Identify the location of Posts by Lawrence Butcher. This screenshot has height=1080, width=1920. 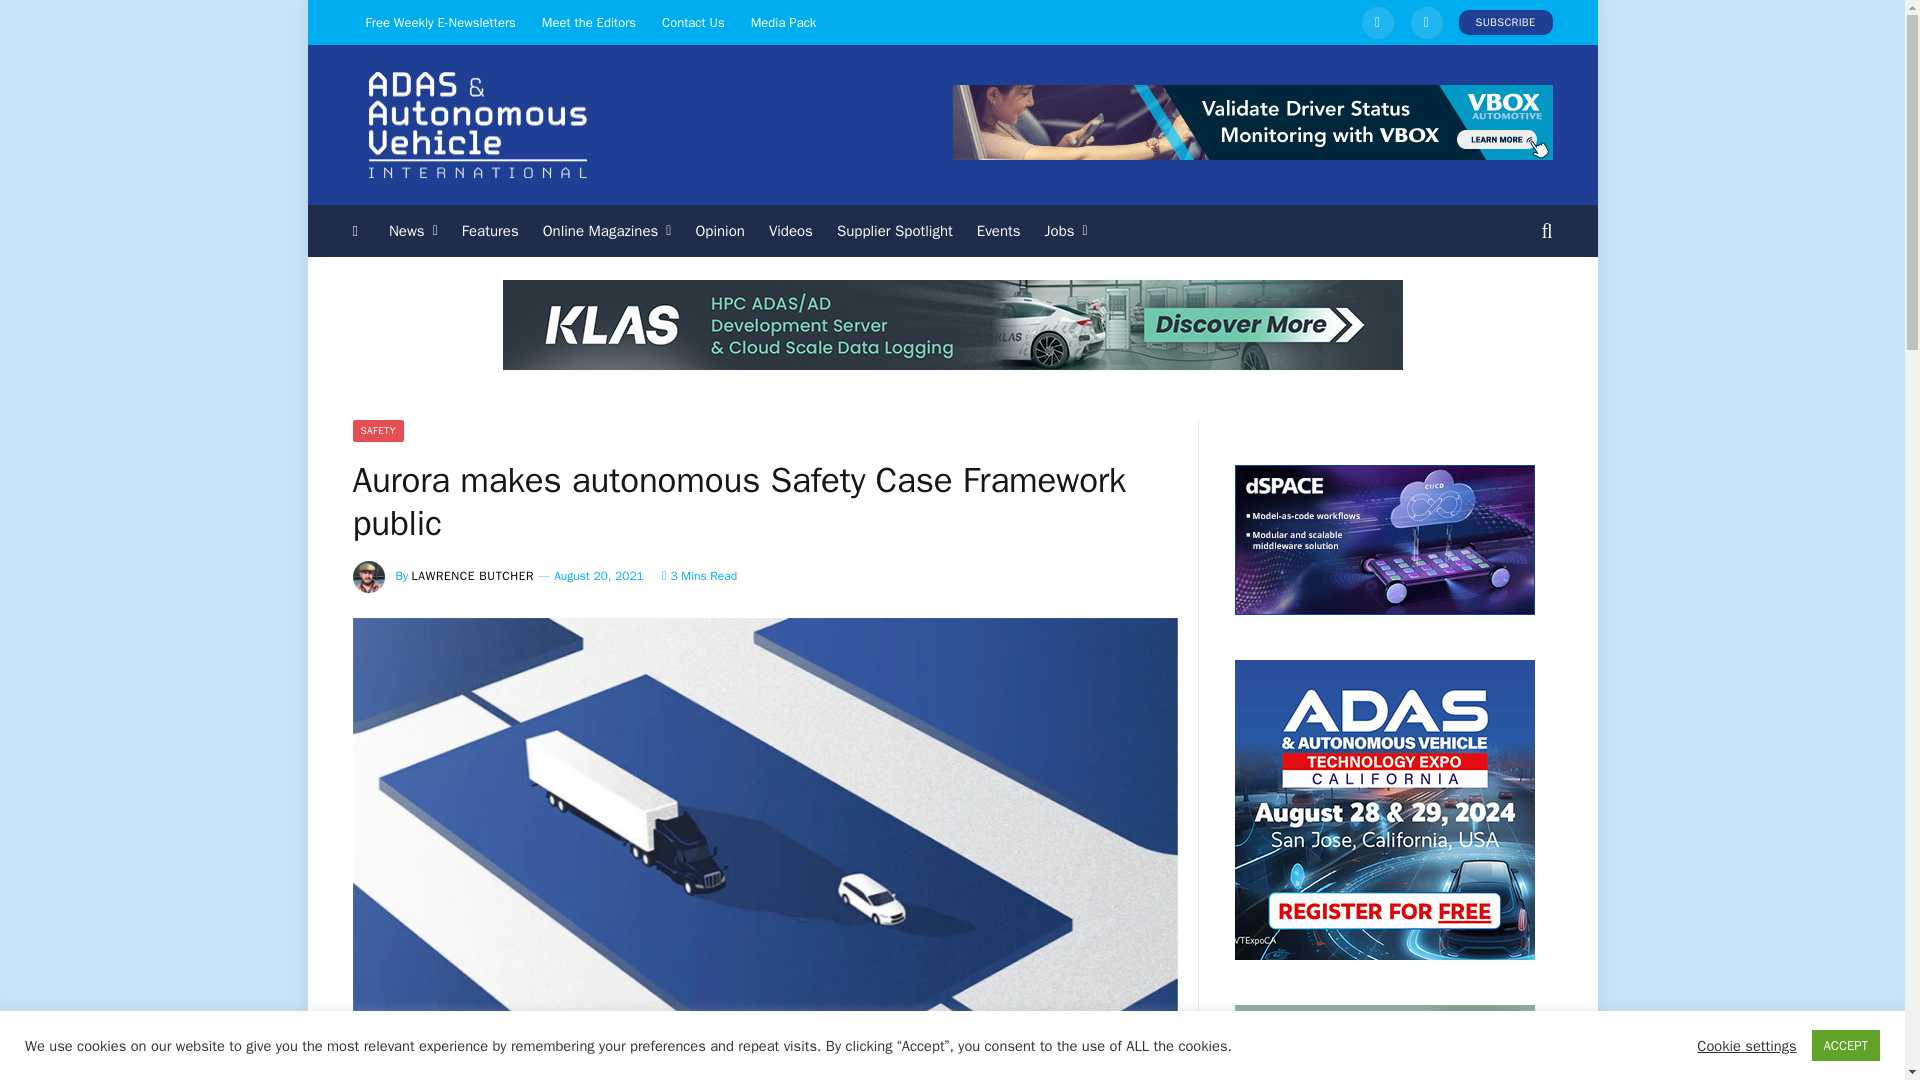
(474, 576).